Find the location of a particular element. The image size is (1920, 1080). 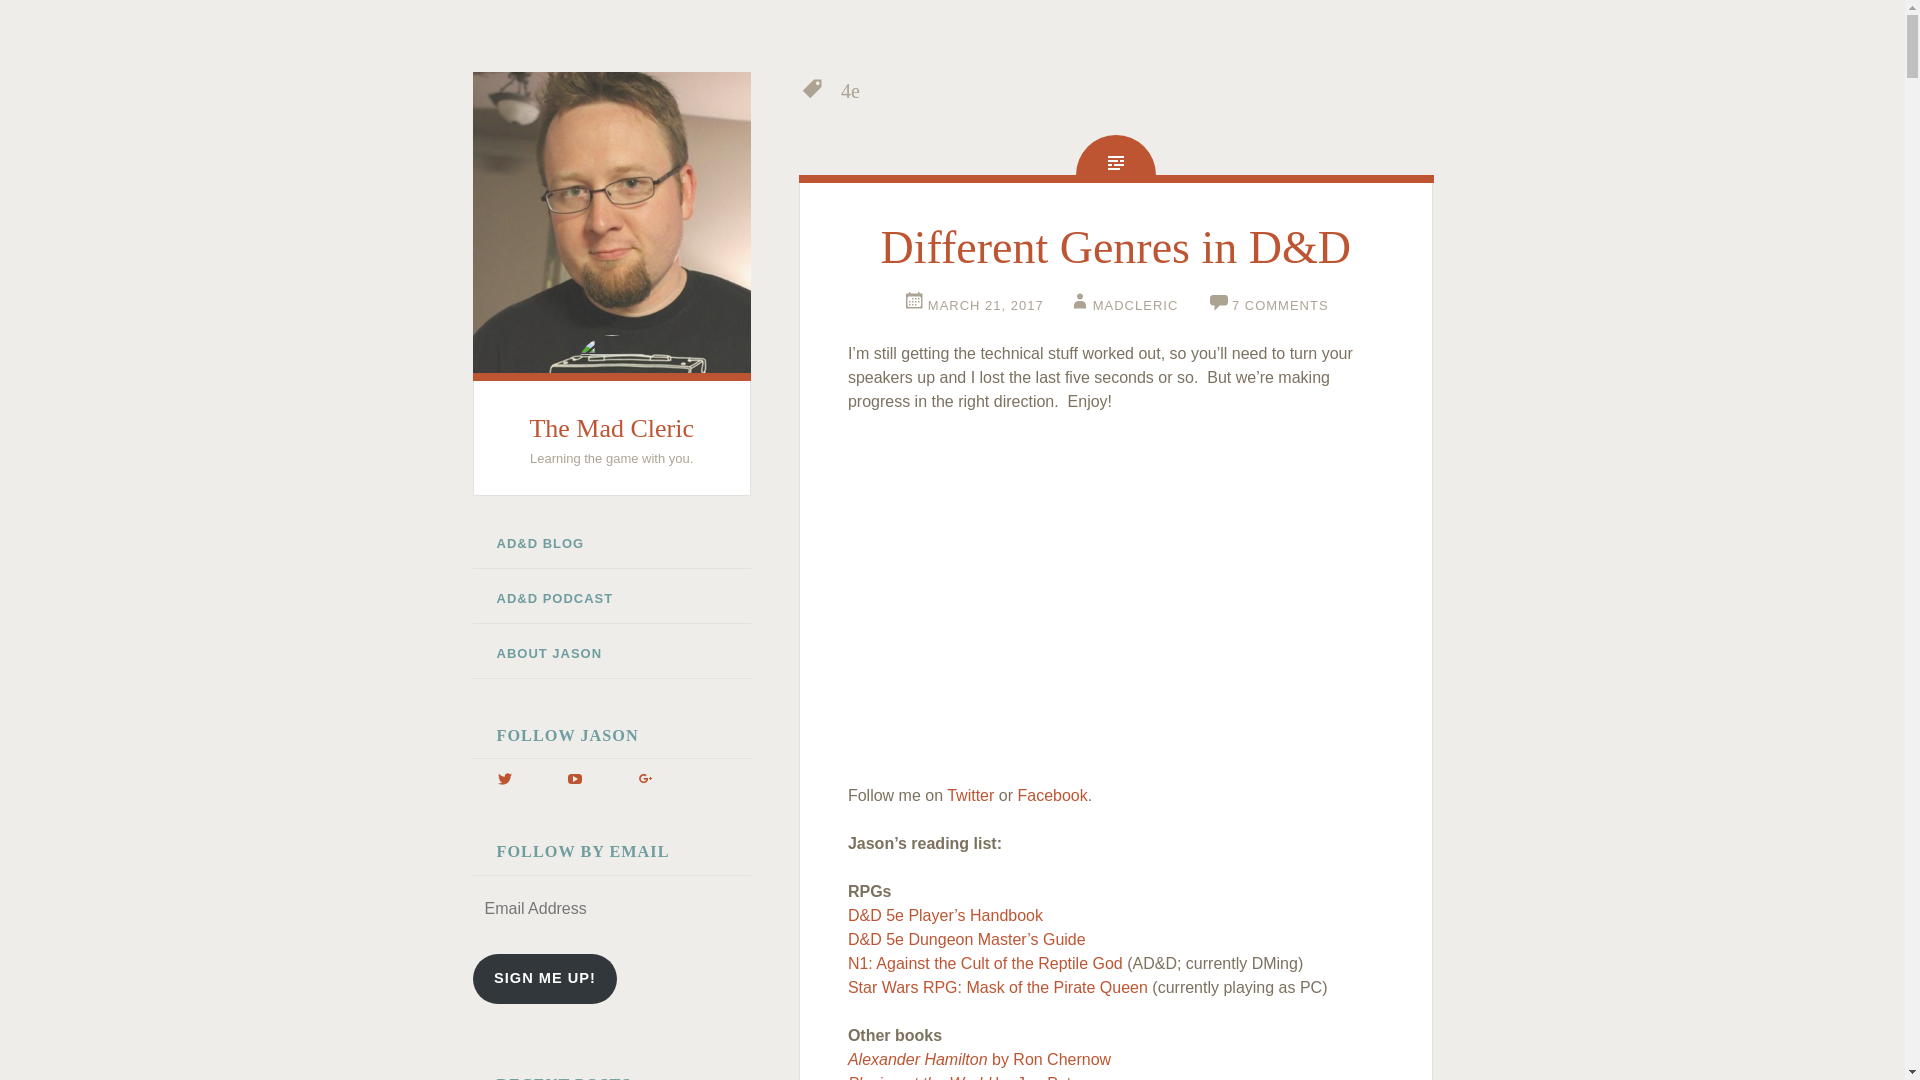

View all posts by MadCleric is located at coordinates (1122, 306).